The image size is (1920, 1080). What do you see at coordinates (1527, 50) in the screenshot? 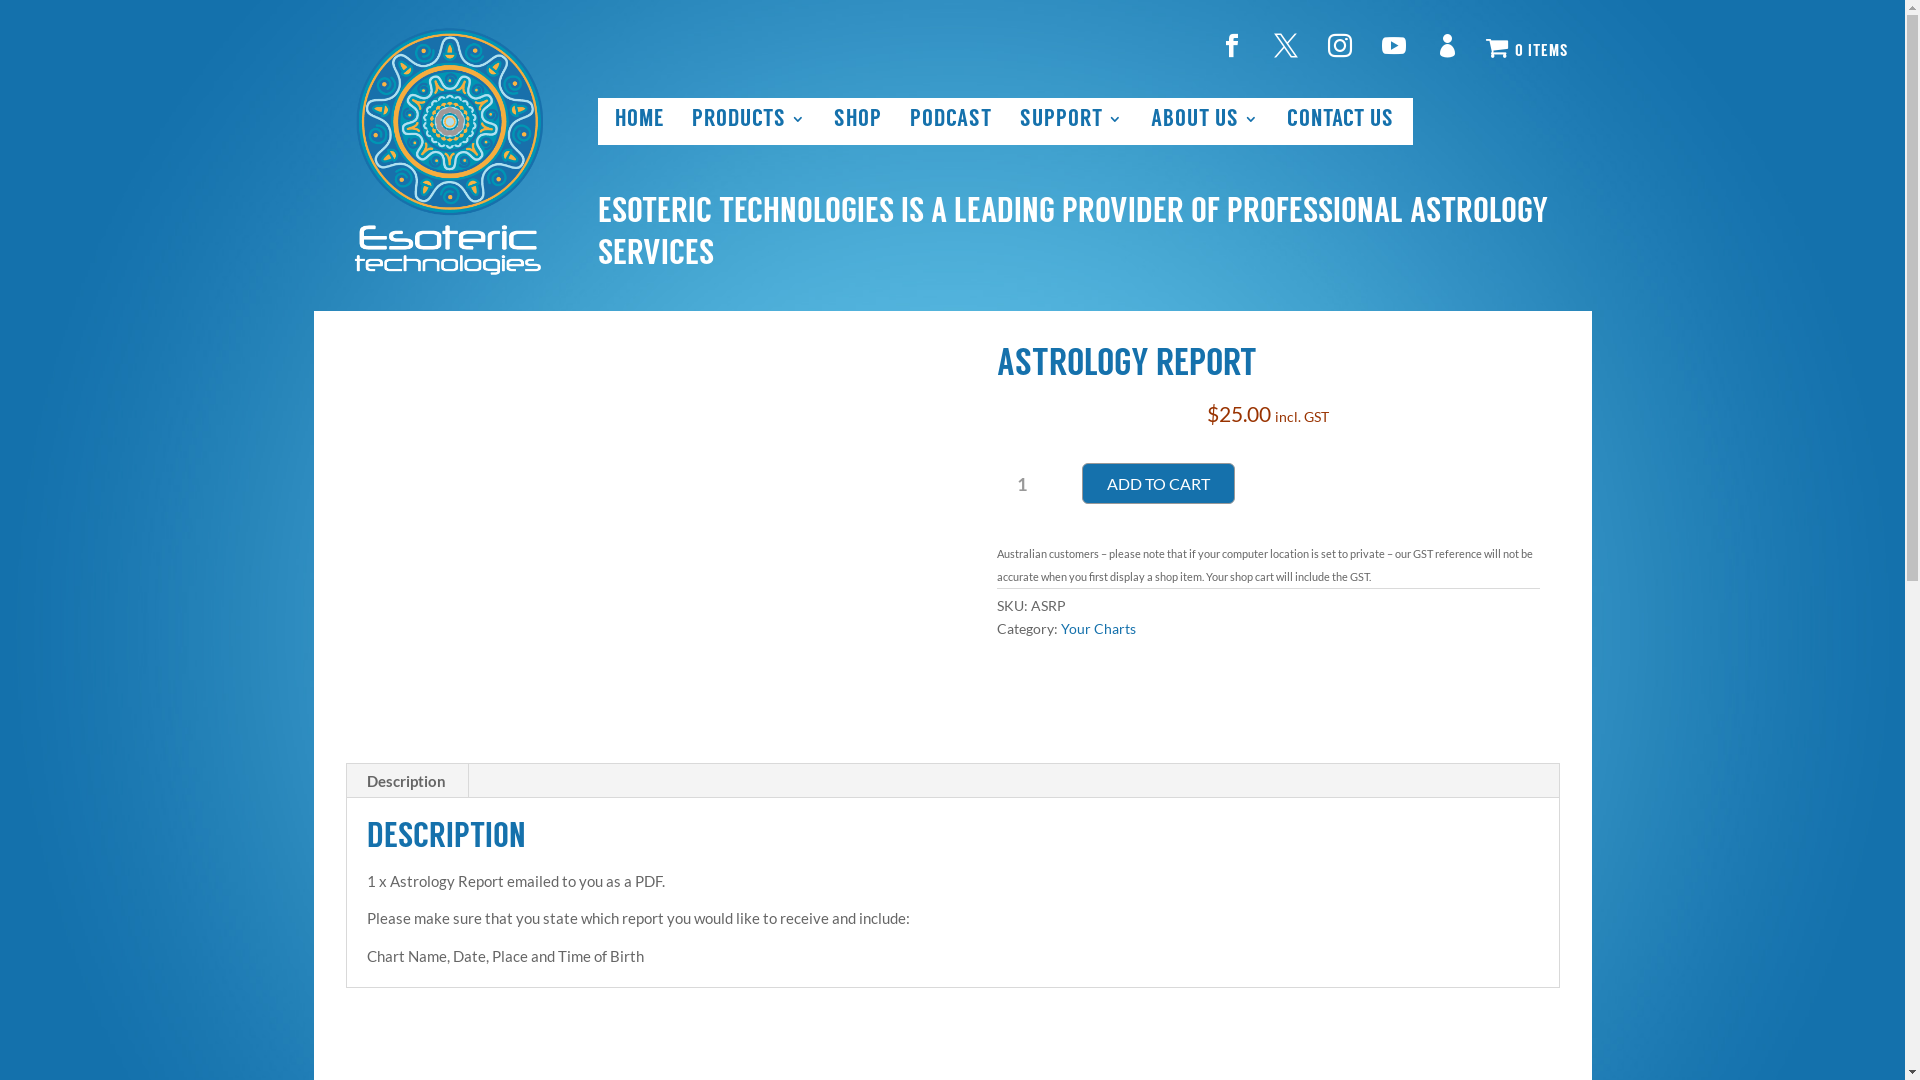
I see `0 ITEMS` at bounding box center [1527, 50].